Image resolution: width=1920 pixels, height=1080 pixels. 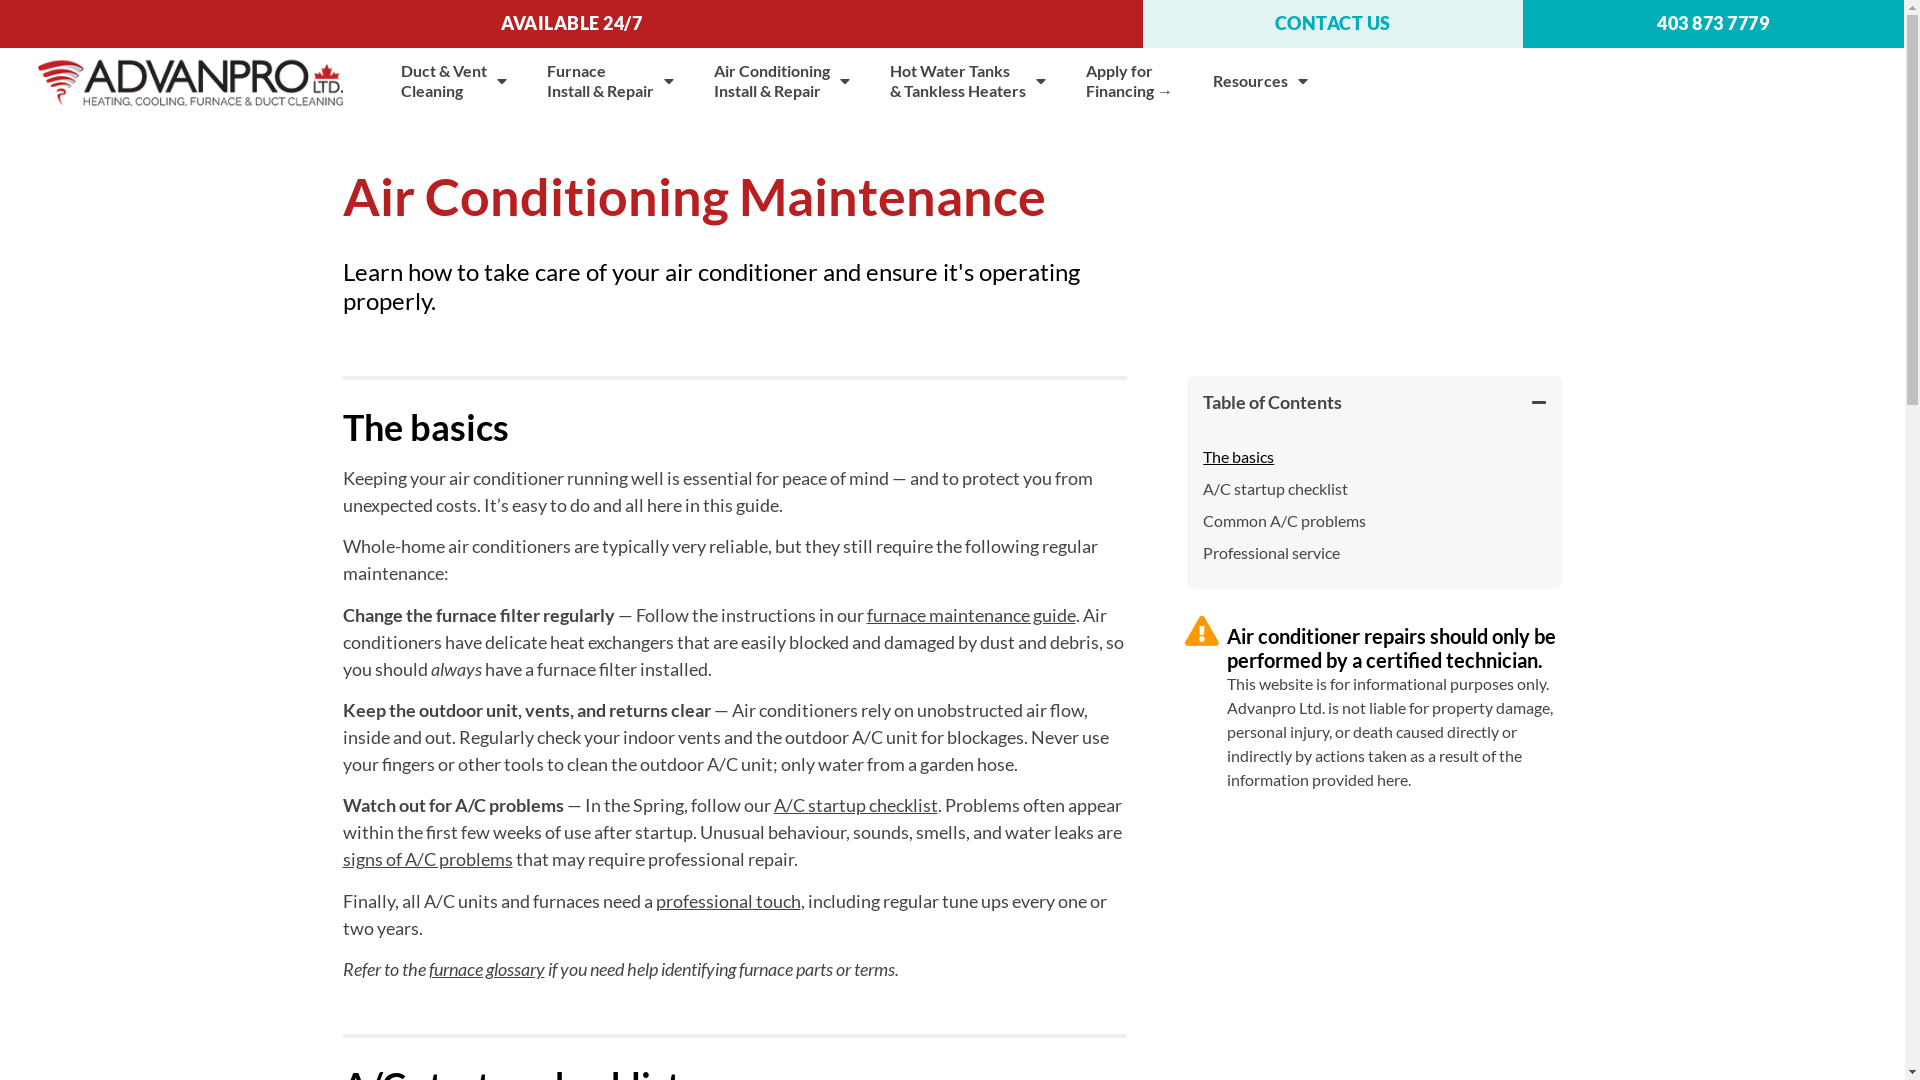 I want to click on professional, so click(x=704, y=901).